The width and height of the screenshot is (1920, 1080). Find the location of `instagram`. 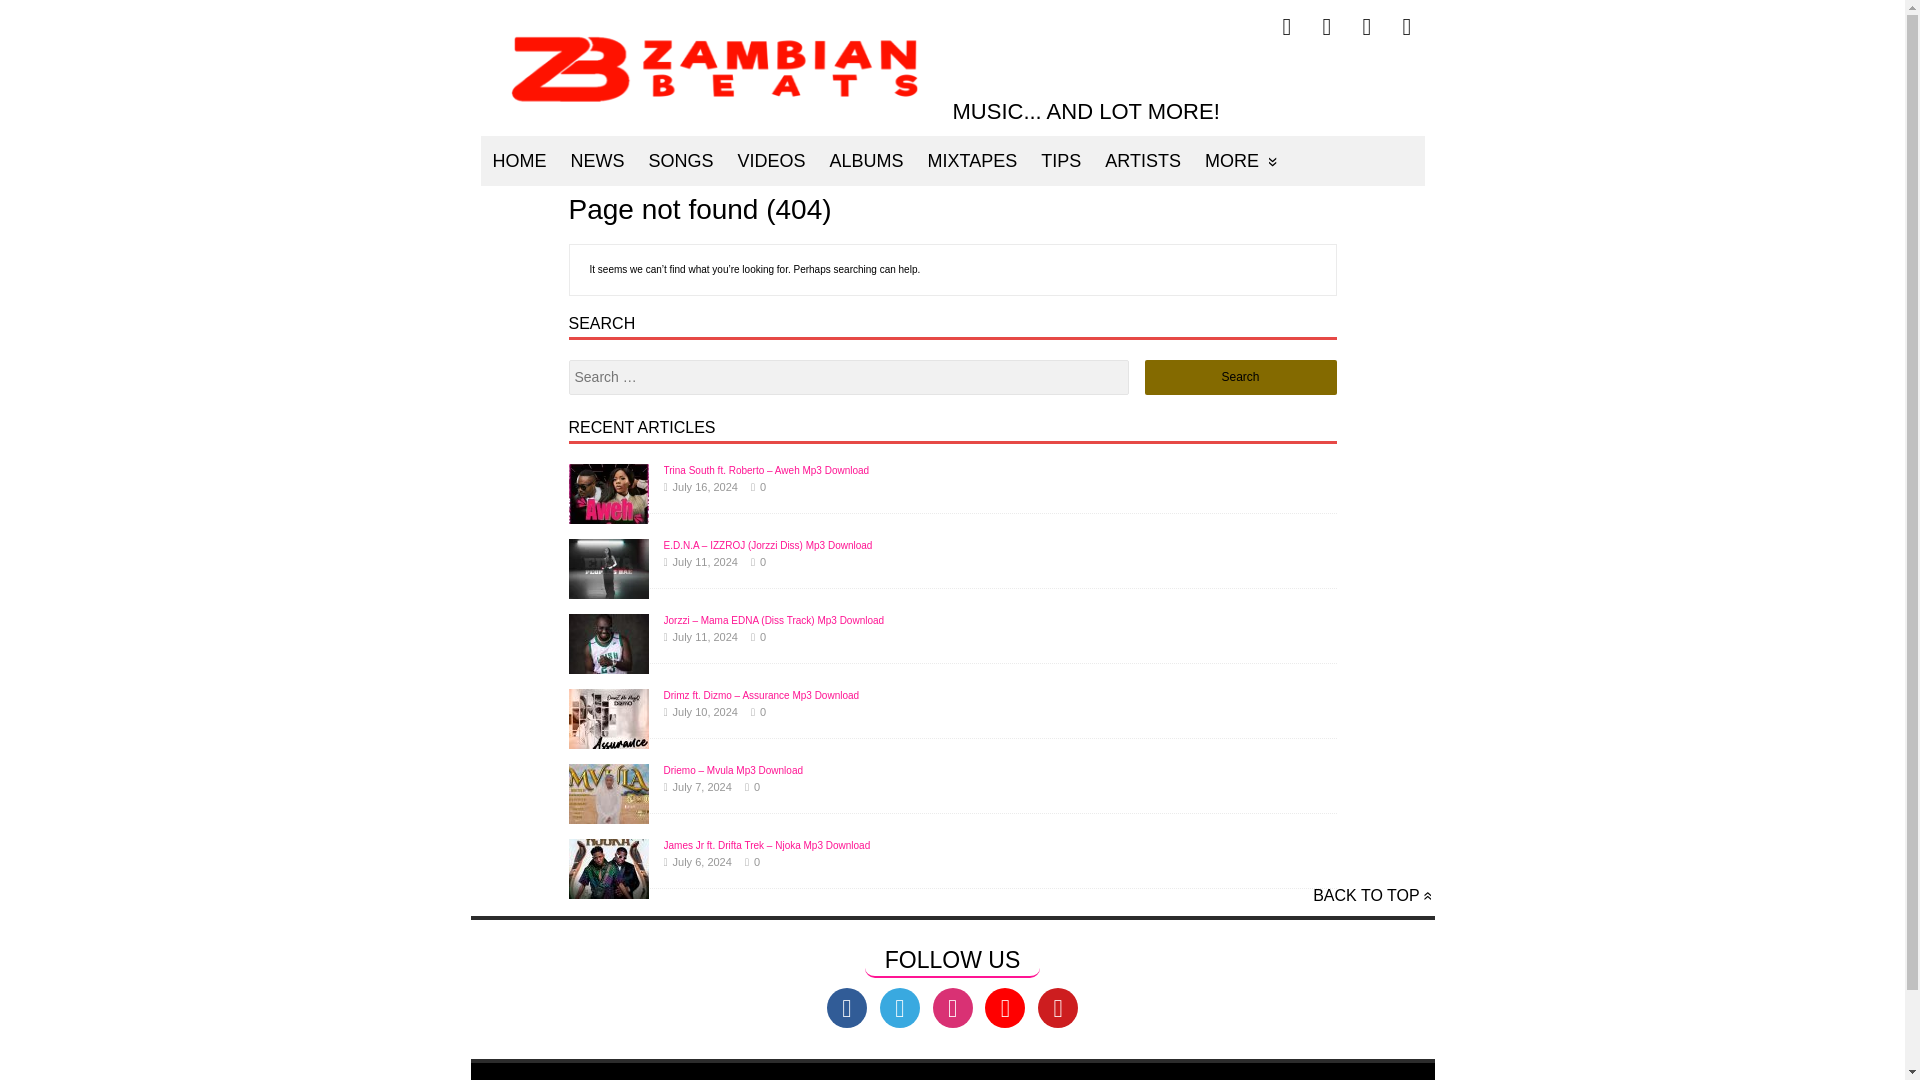

instagram is located at coordinates (951, 1008).